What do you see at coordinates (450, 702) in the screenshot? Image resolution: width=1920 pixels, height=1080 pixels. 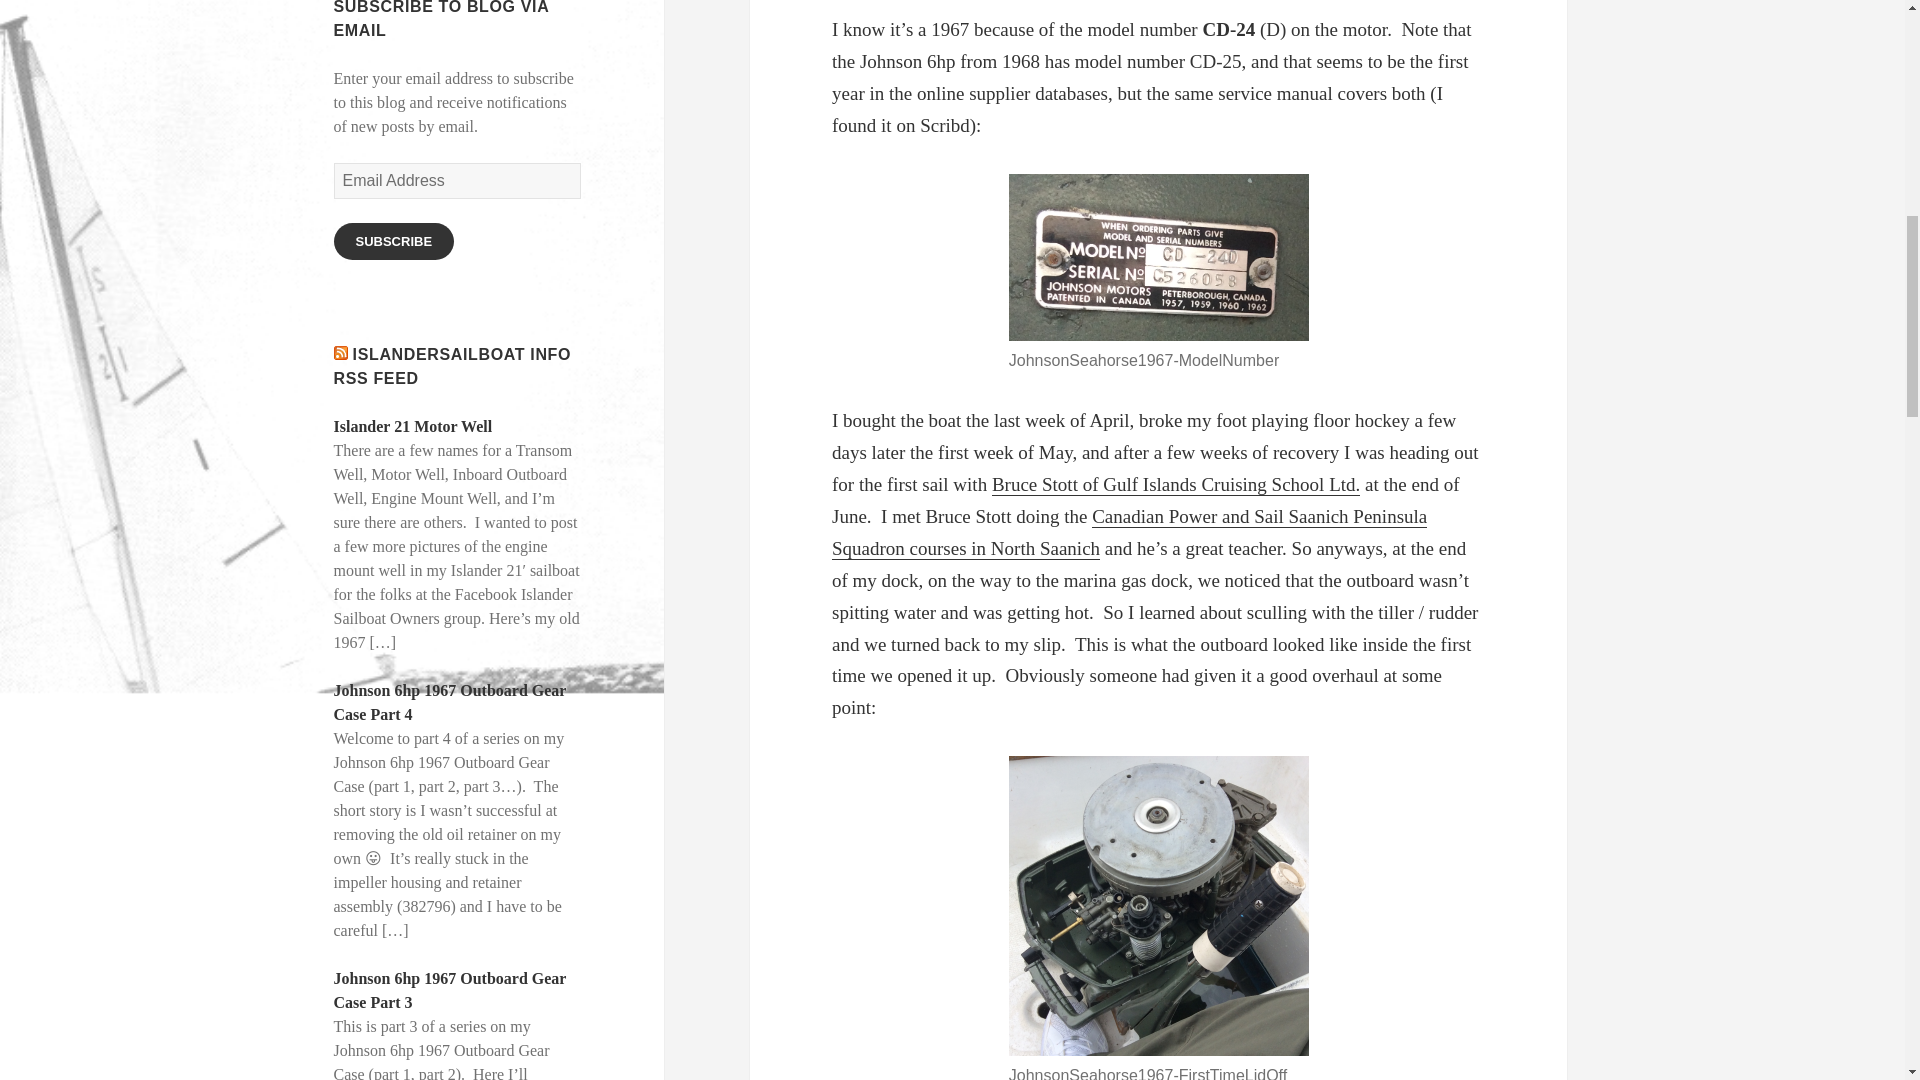 I see `Johnson 6hp 1967 Outboard Gear Case Part 4` at bounding box center [450, 702].